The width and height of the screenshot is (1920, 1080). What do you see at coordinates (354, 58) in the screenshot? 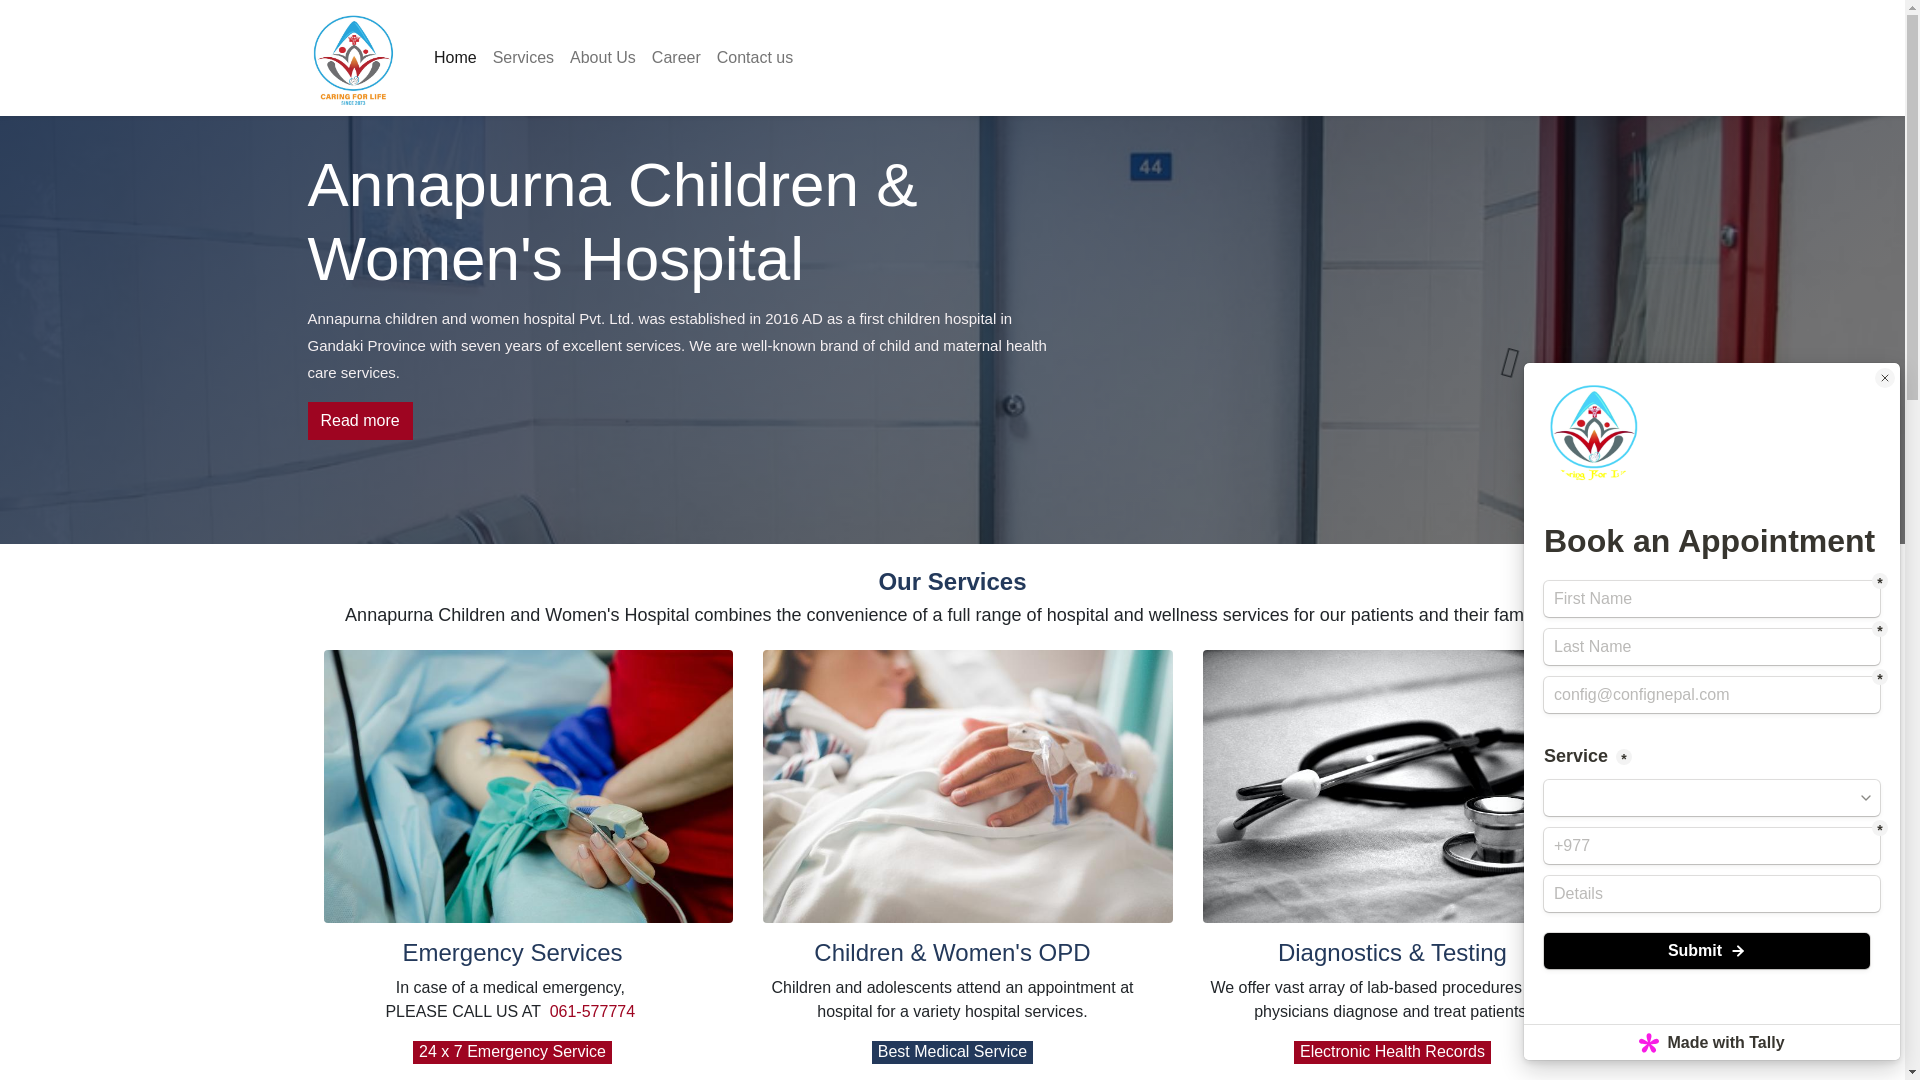
I see `annapurna` at bounding box center [354, 58].